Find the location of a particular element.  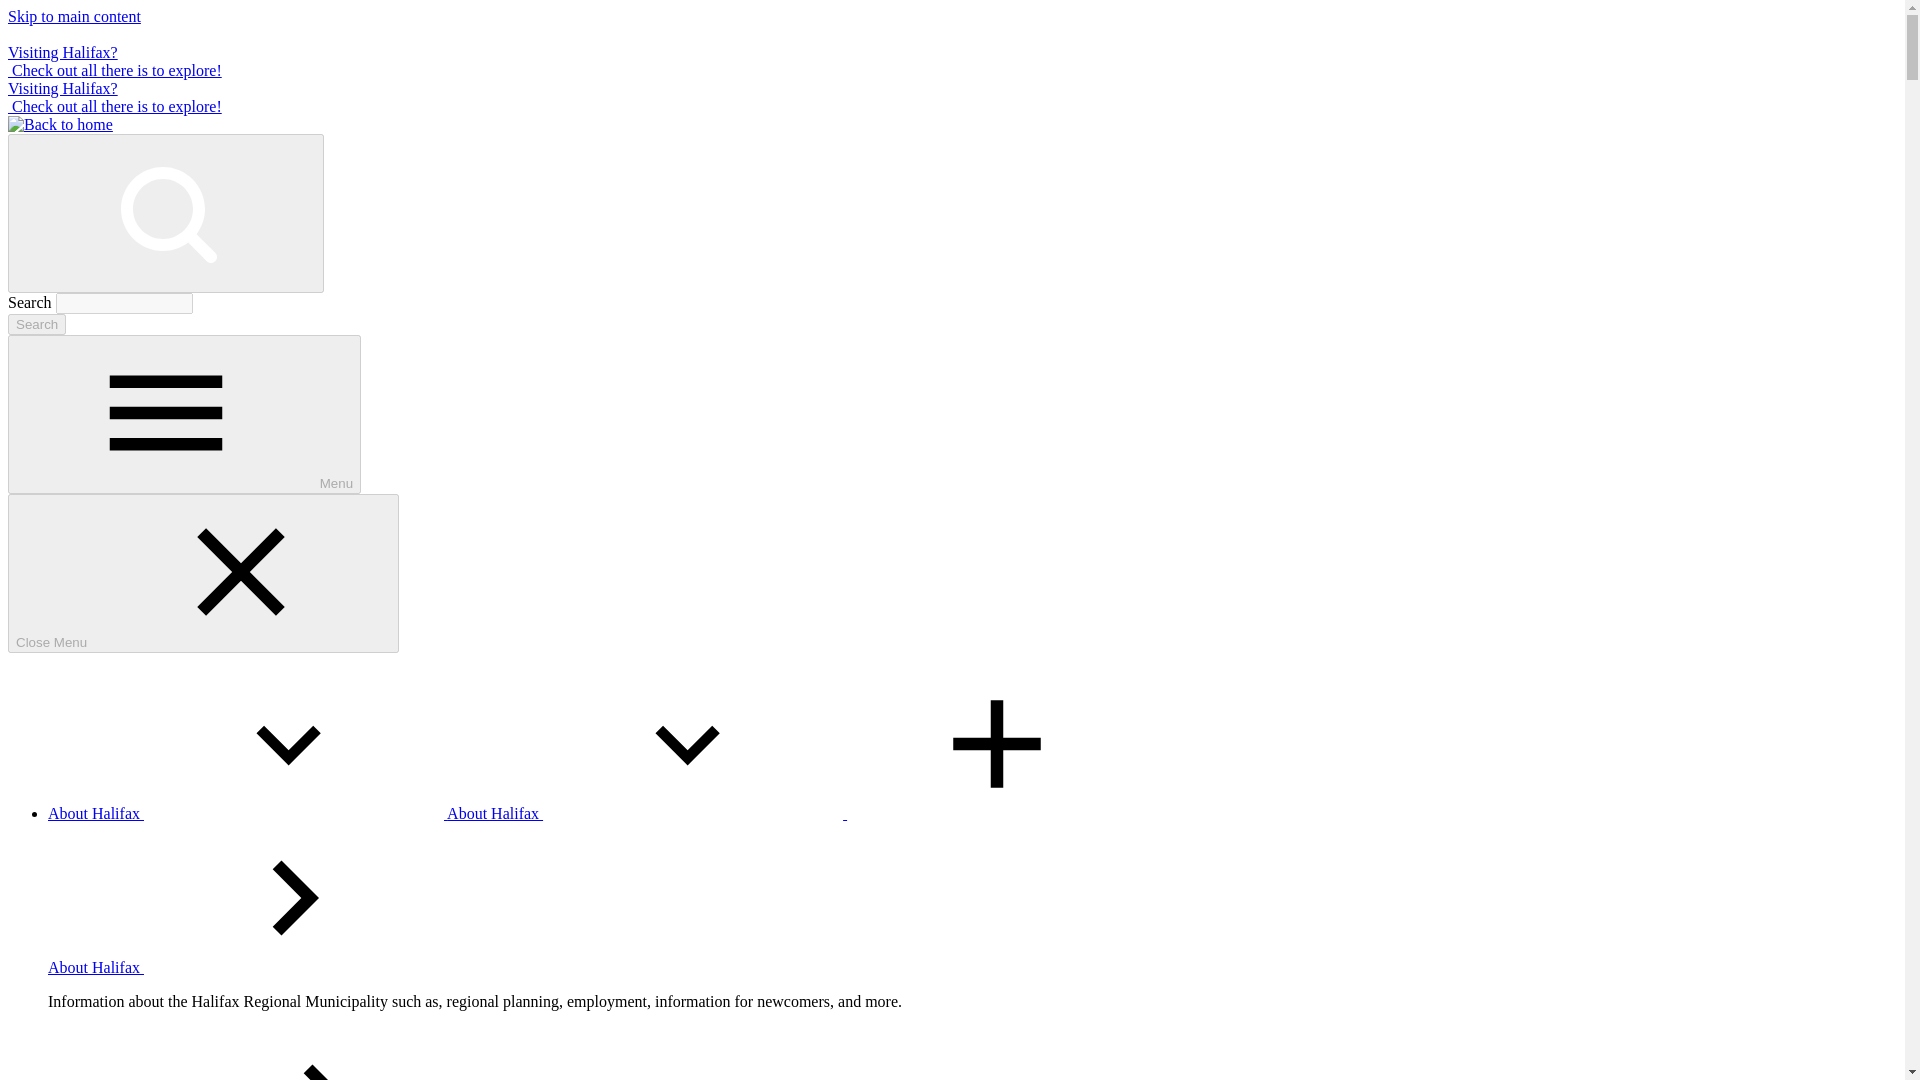

Menu is located at coordinates (184, 414).